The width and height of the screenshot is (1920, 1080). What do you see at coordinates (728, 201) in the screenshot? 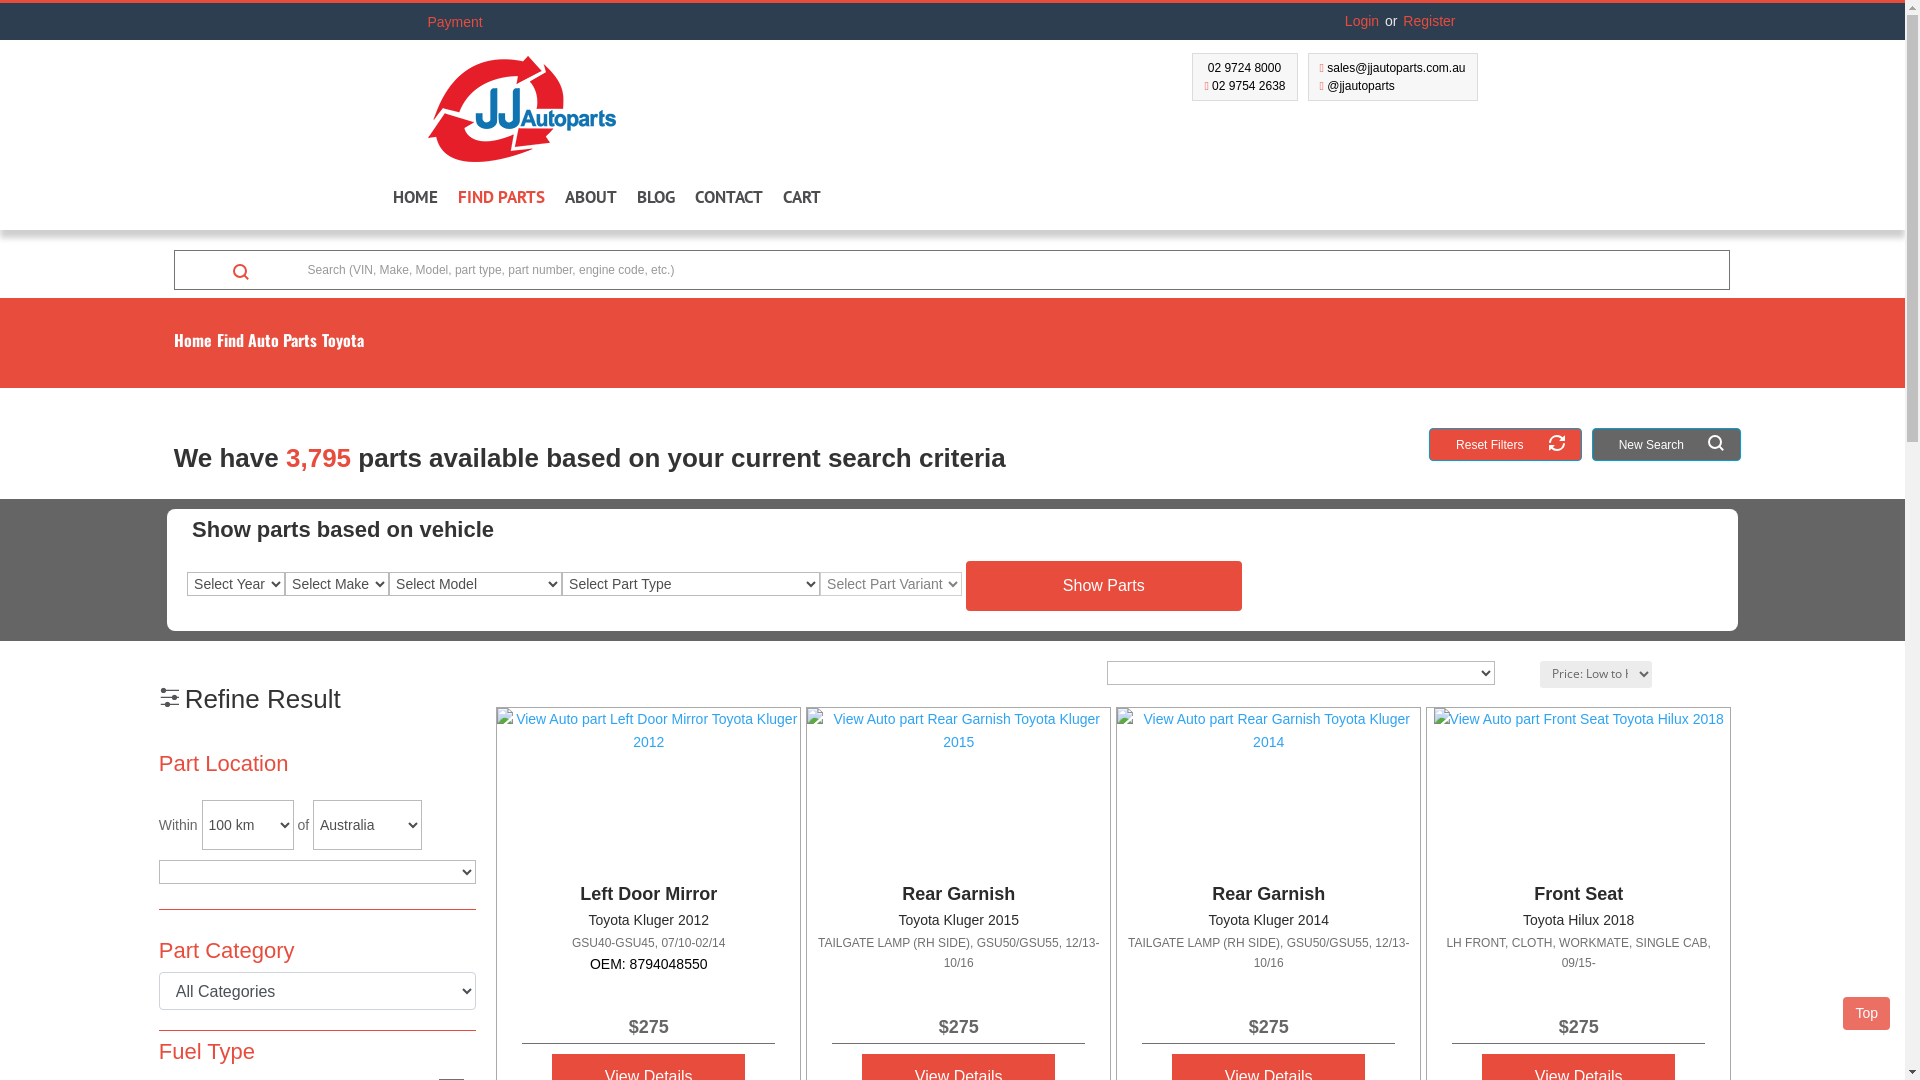
I see `CONTACT` at bounding box center [728, 201].